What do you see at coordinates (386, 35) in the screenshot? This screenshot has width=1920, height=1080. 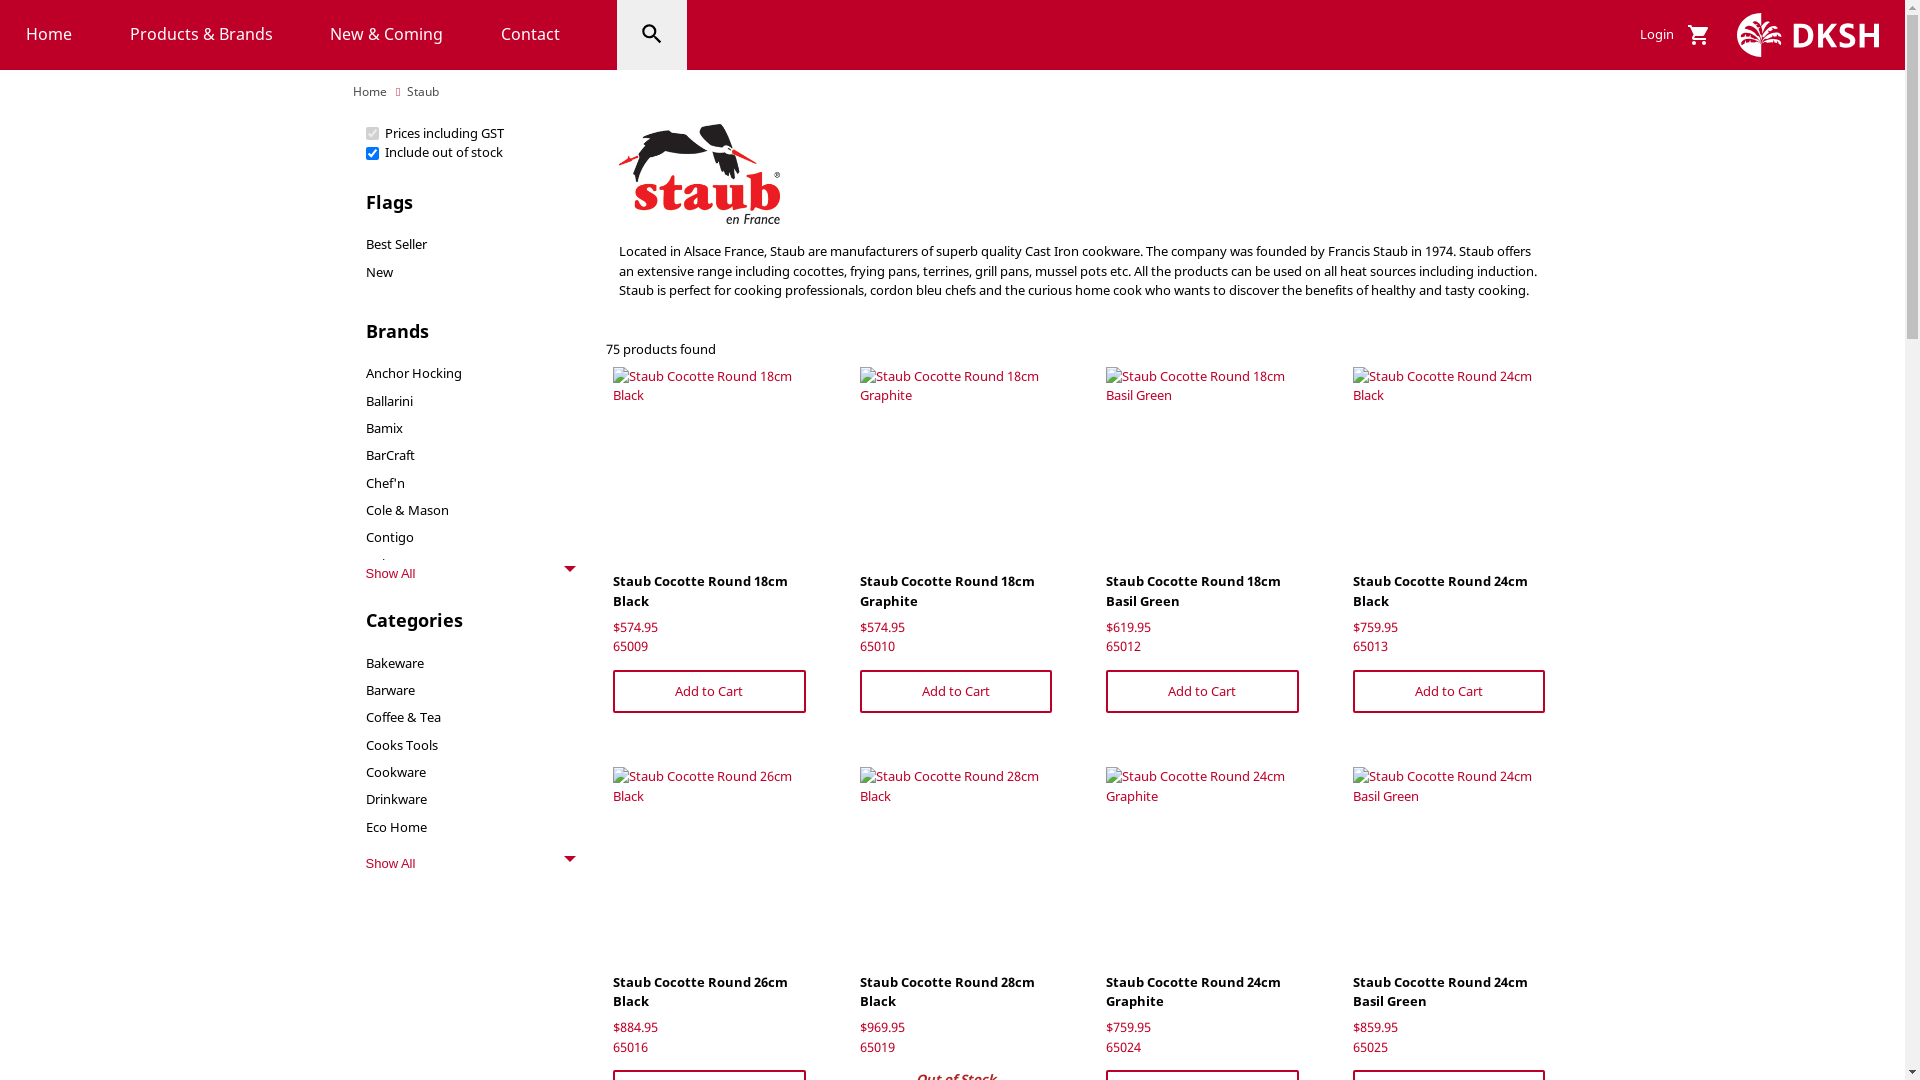 I see `New & Coming` at bounding box center [386, 35].